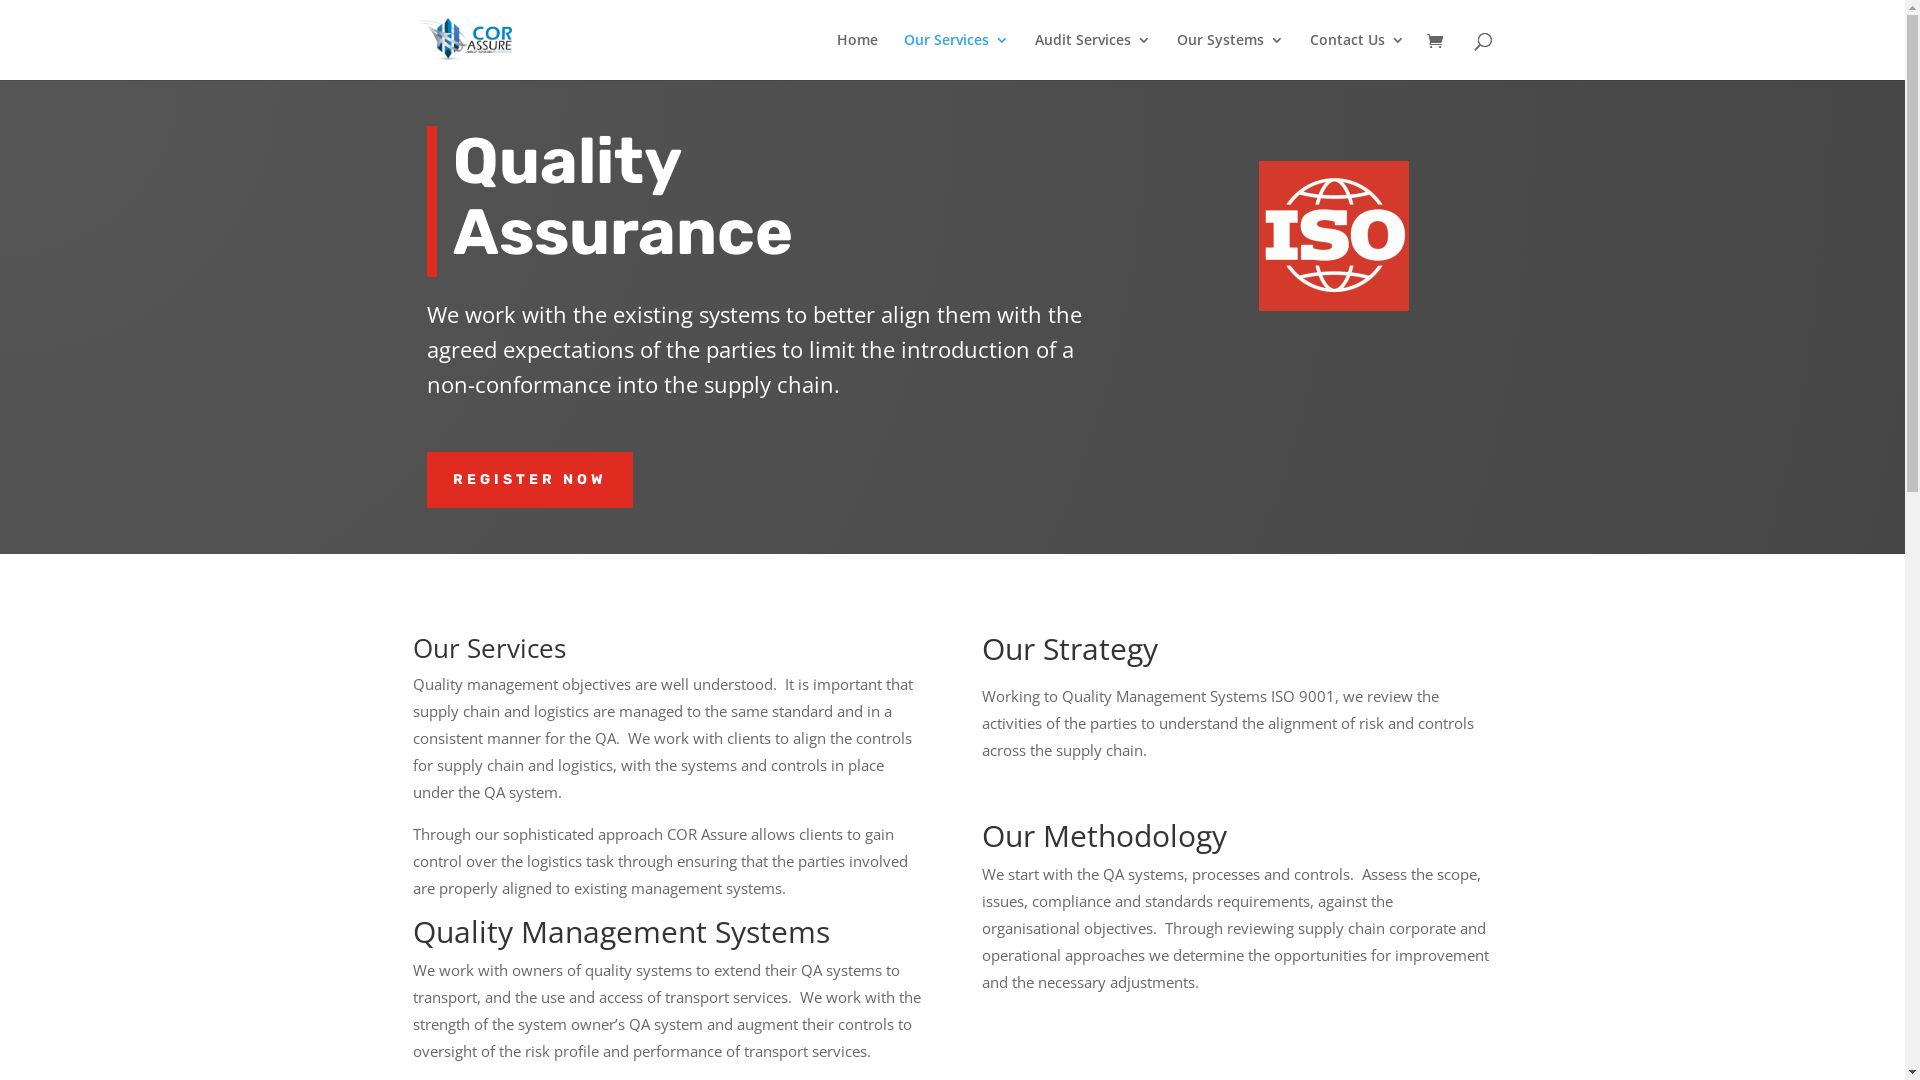 The image size is (1920, 1080). Describe the element at coordinates (1358, 56) in the screenshot. I see `Contact Us` at that location.